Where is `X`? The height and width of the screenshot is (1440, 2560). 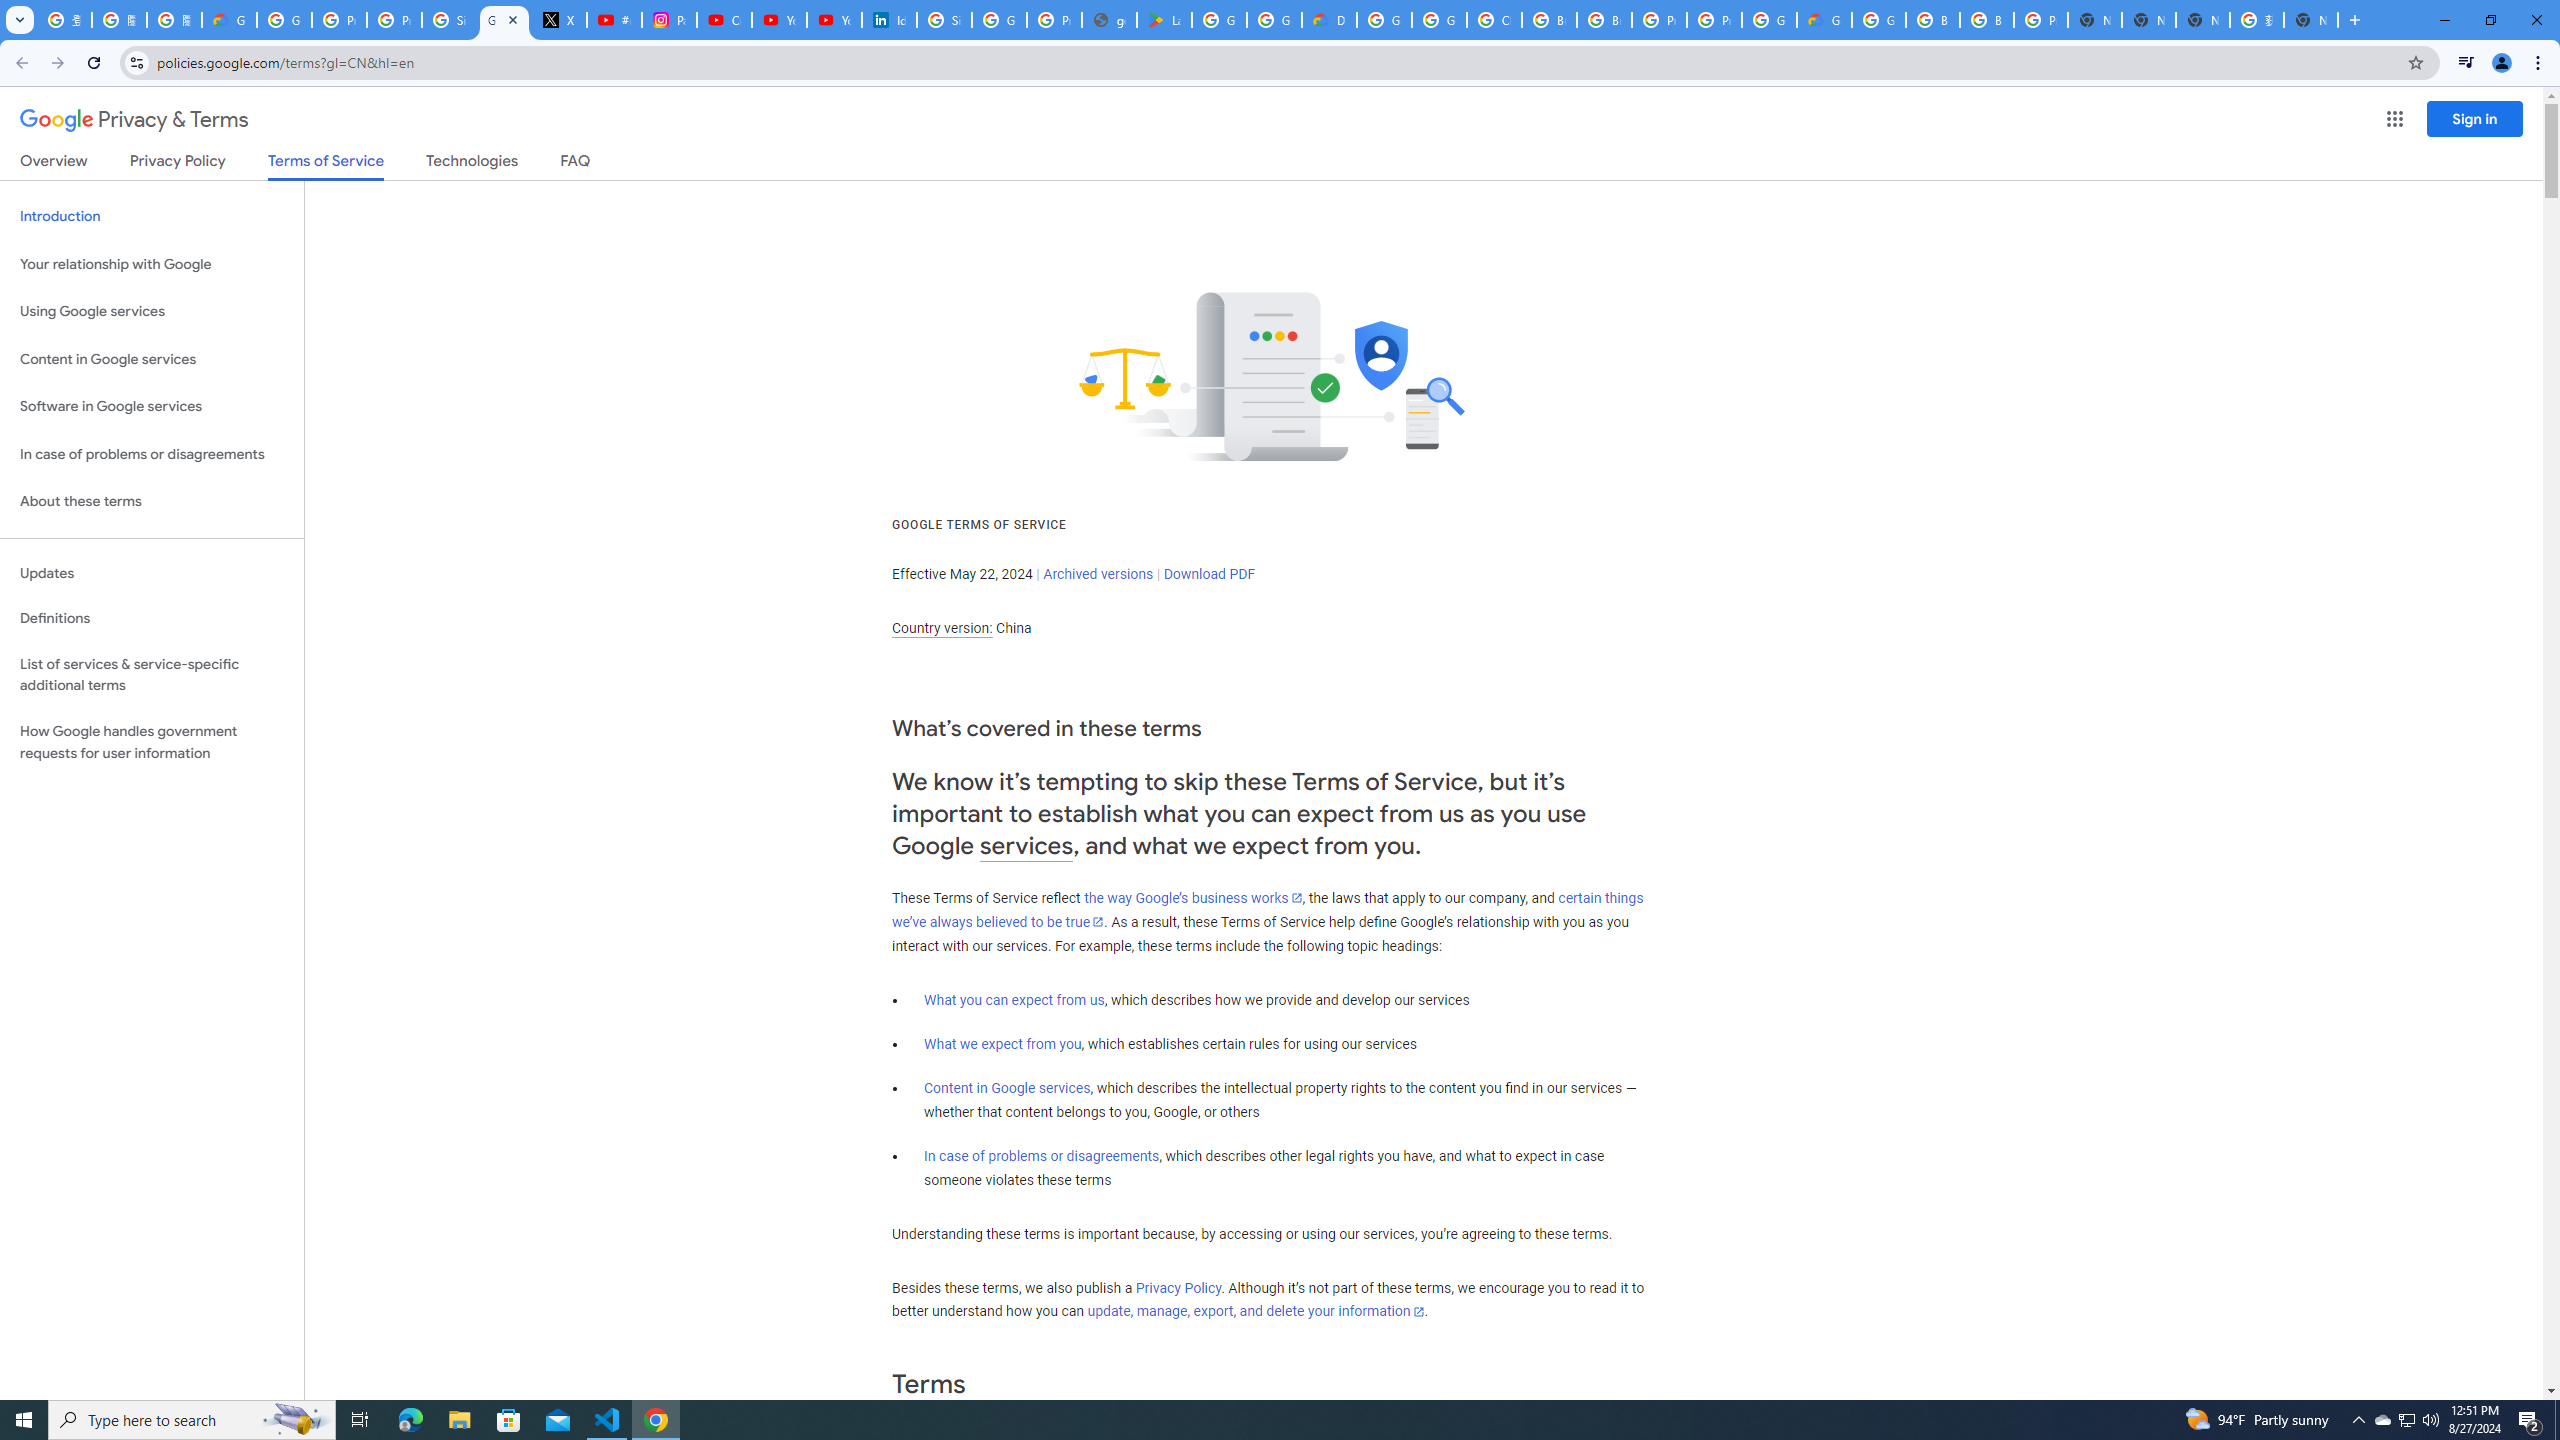 X is located at coordinates (559, 20).